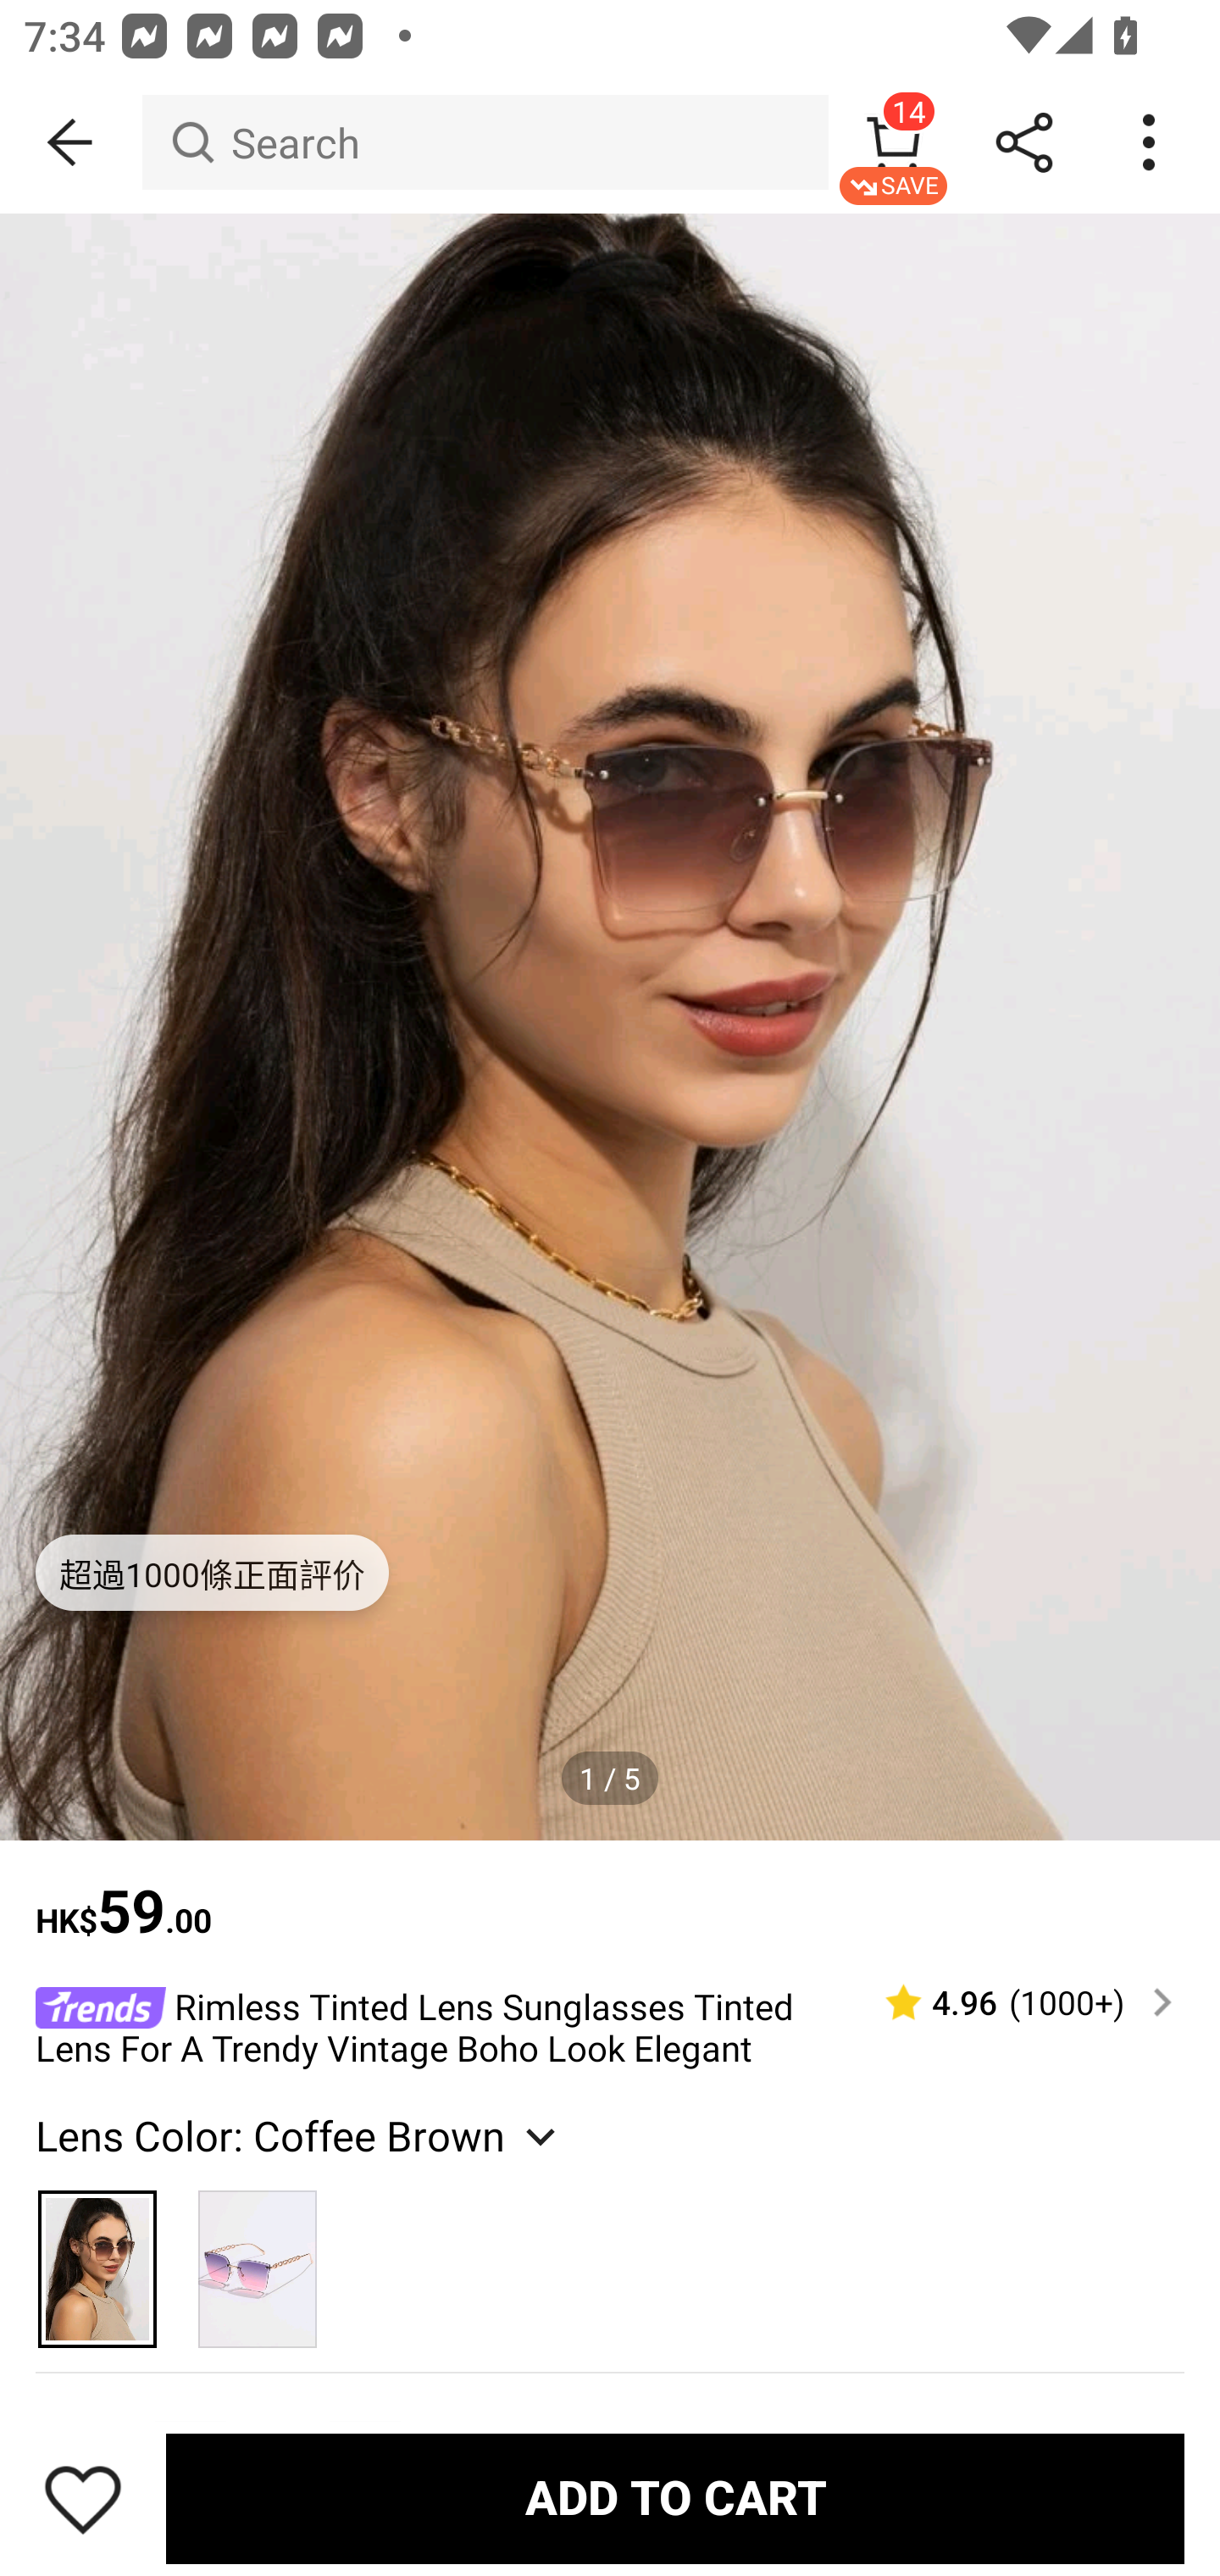  What do you see at coordinates (893, 142) in the screenshot?
I see `14 SAVE` at bounding box center [893, 142].